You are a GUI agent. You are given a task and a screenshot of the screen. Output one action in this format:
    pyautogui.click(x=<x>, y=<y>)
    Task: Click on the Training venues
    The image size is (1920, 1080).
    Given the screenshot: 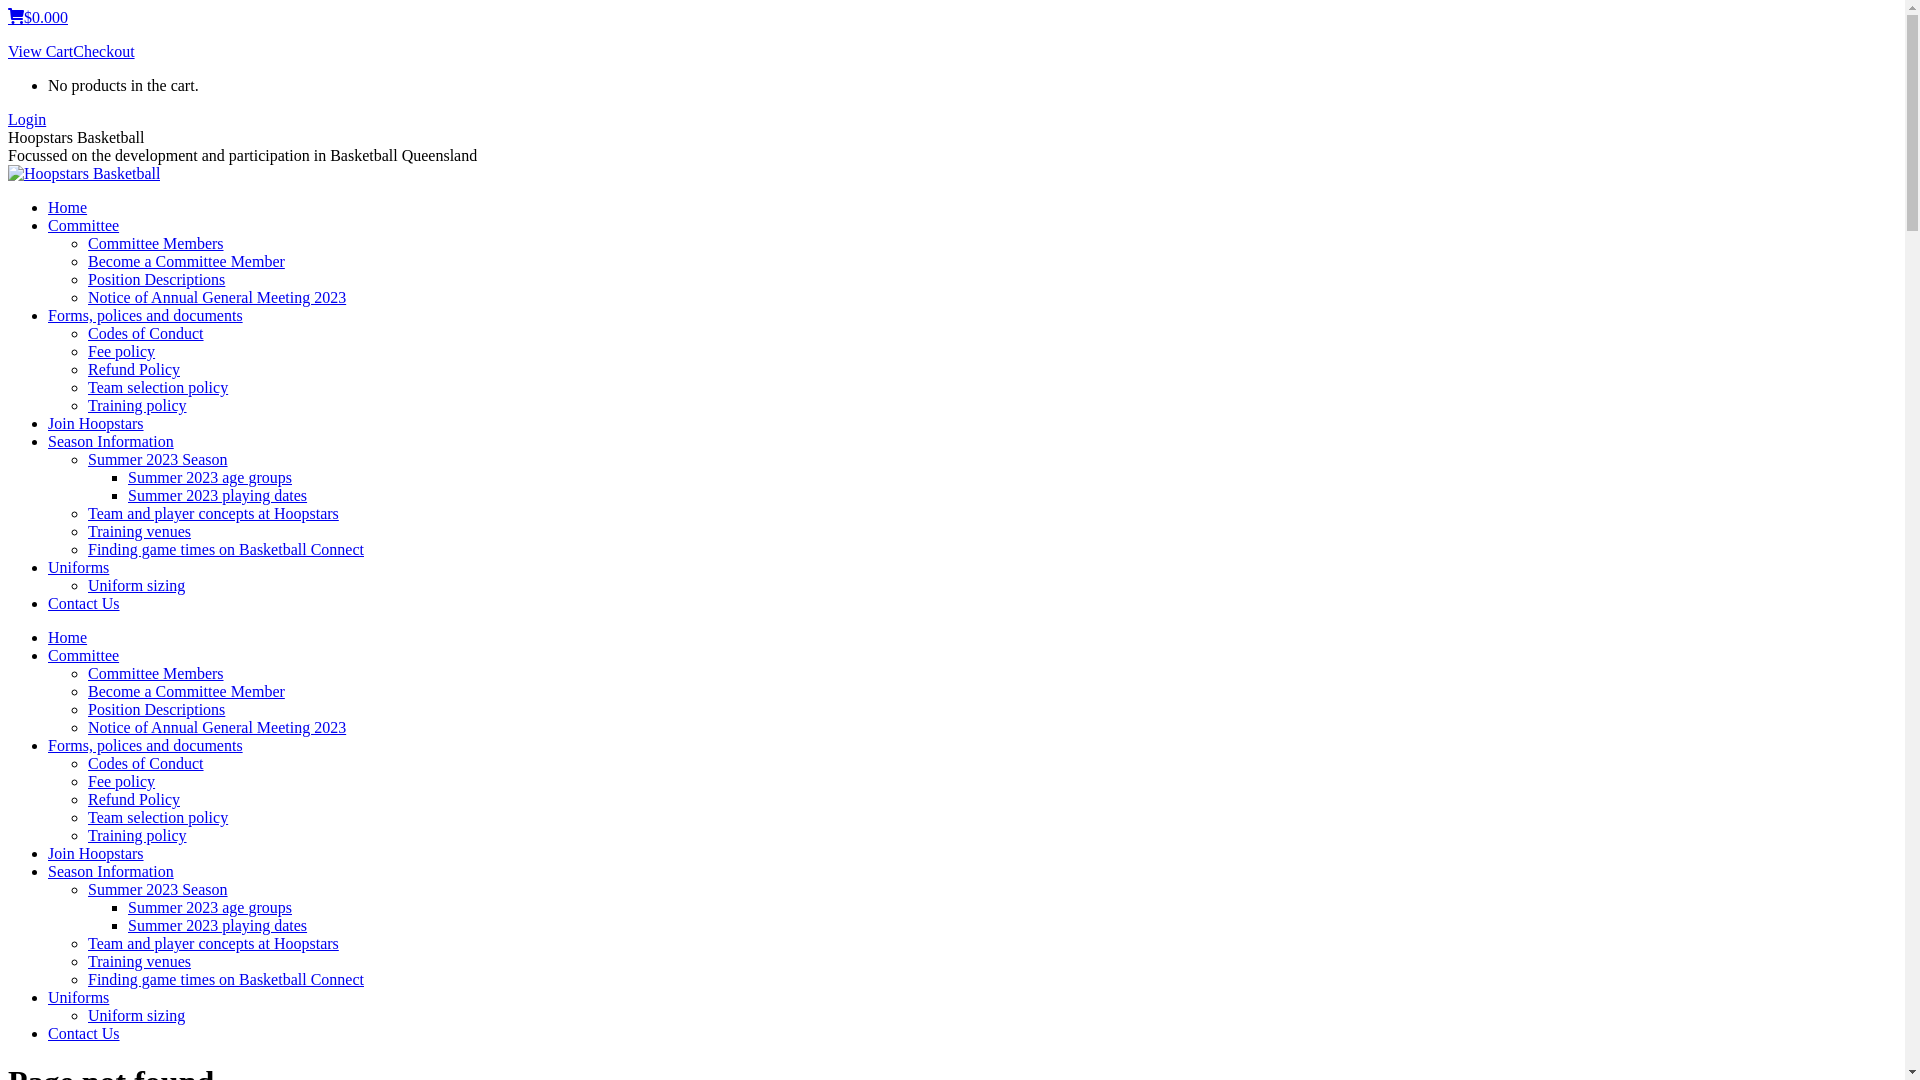 What is the action you would take?
    pyautogui.click(x=140, y=532)
    